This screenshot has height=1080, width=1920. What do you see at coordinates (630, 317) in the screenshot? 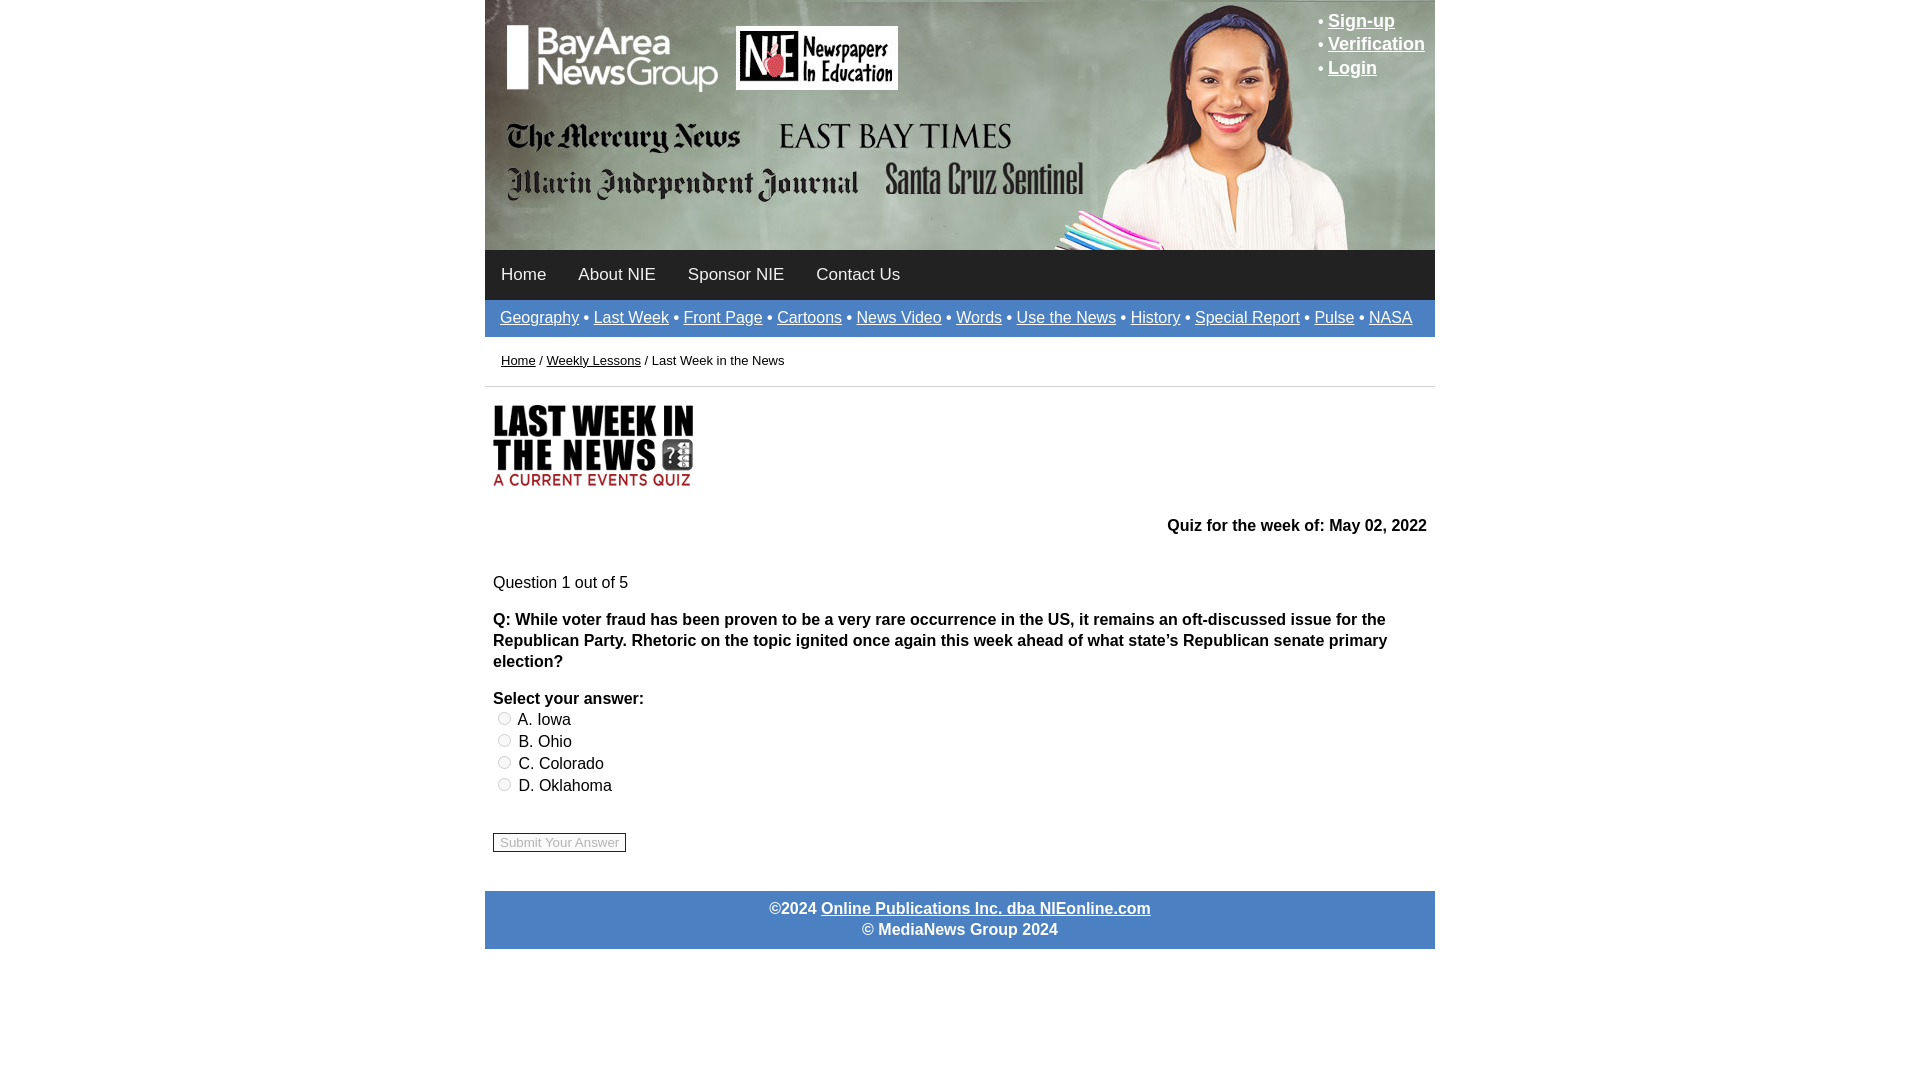
I see `Last Week` at bounding box center [630, 317].